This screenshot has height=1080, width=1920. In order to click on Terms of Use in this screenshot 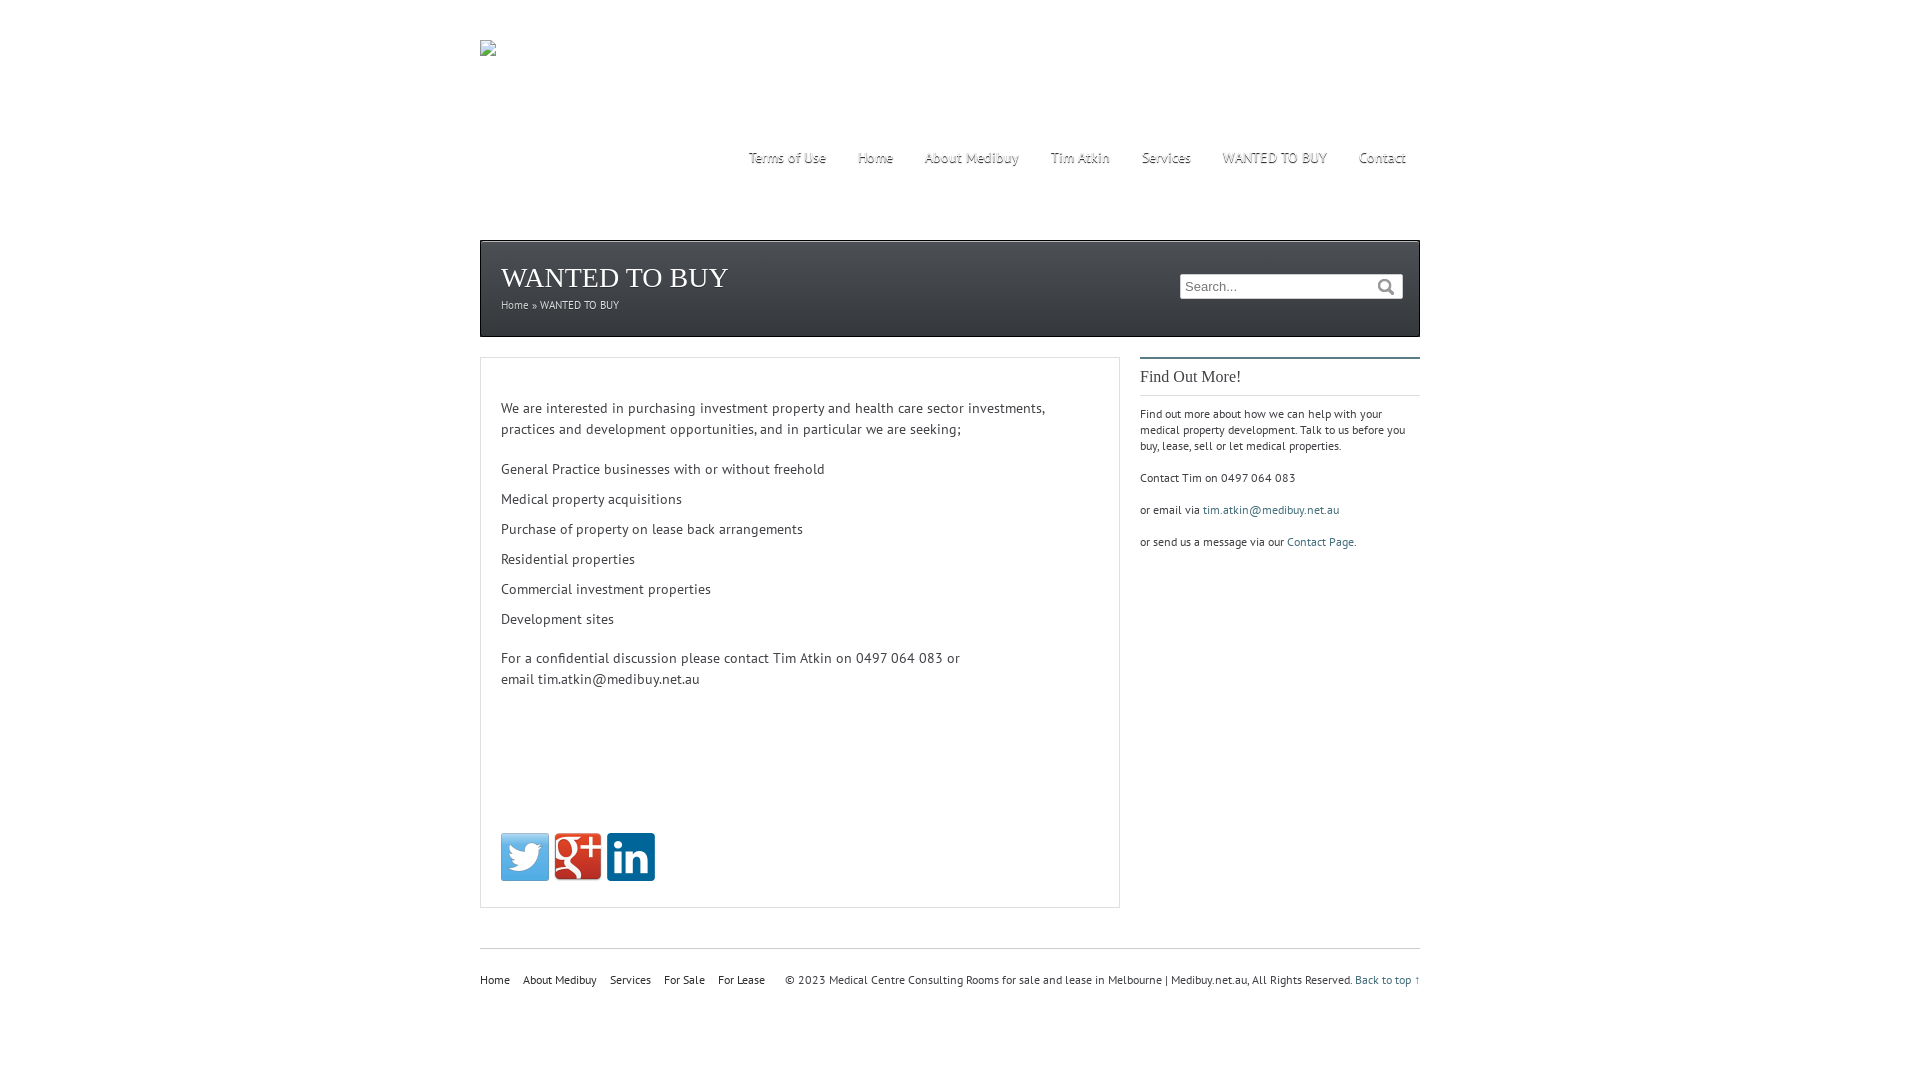, I will do `click(788, 158)`.